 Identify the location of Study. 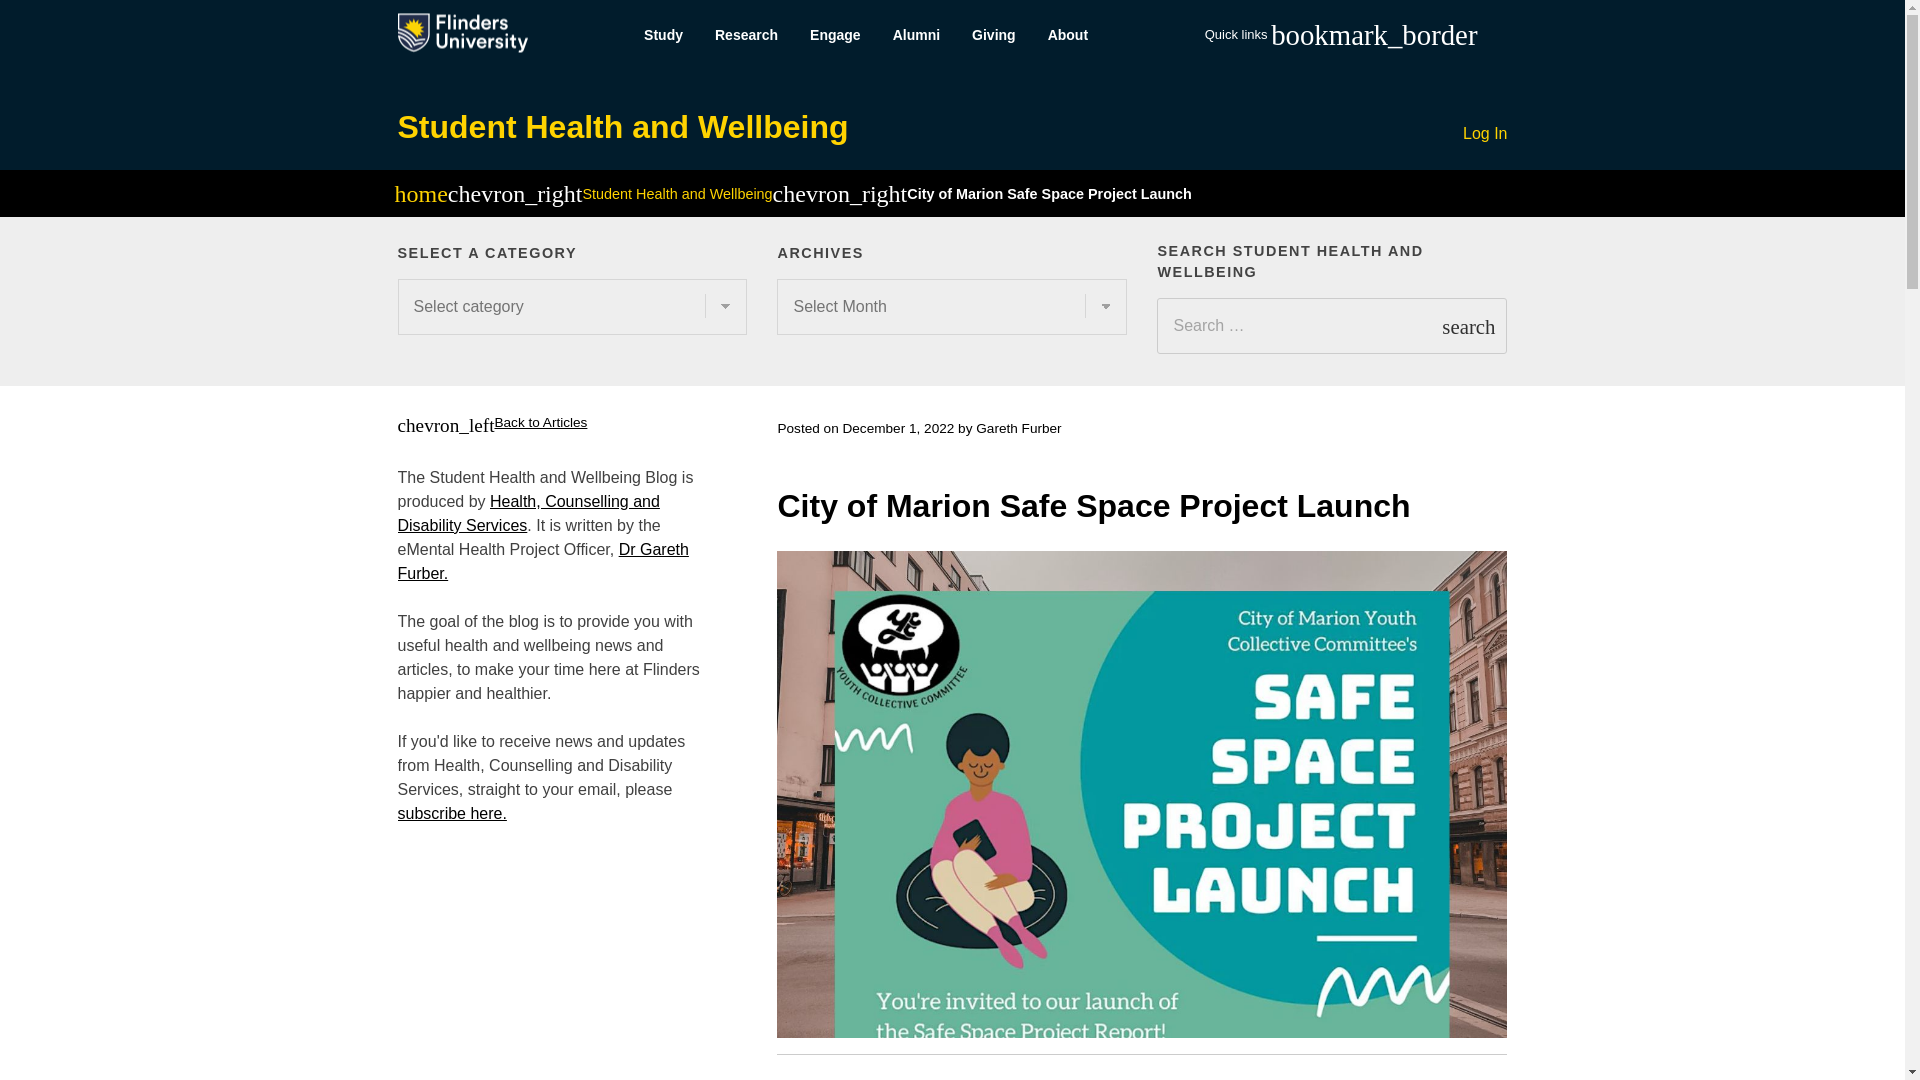
(662, 35).